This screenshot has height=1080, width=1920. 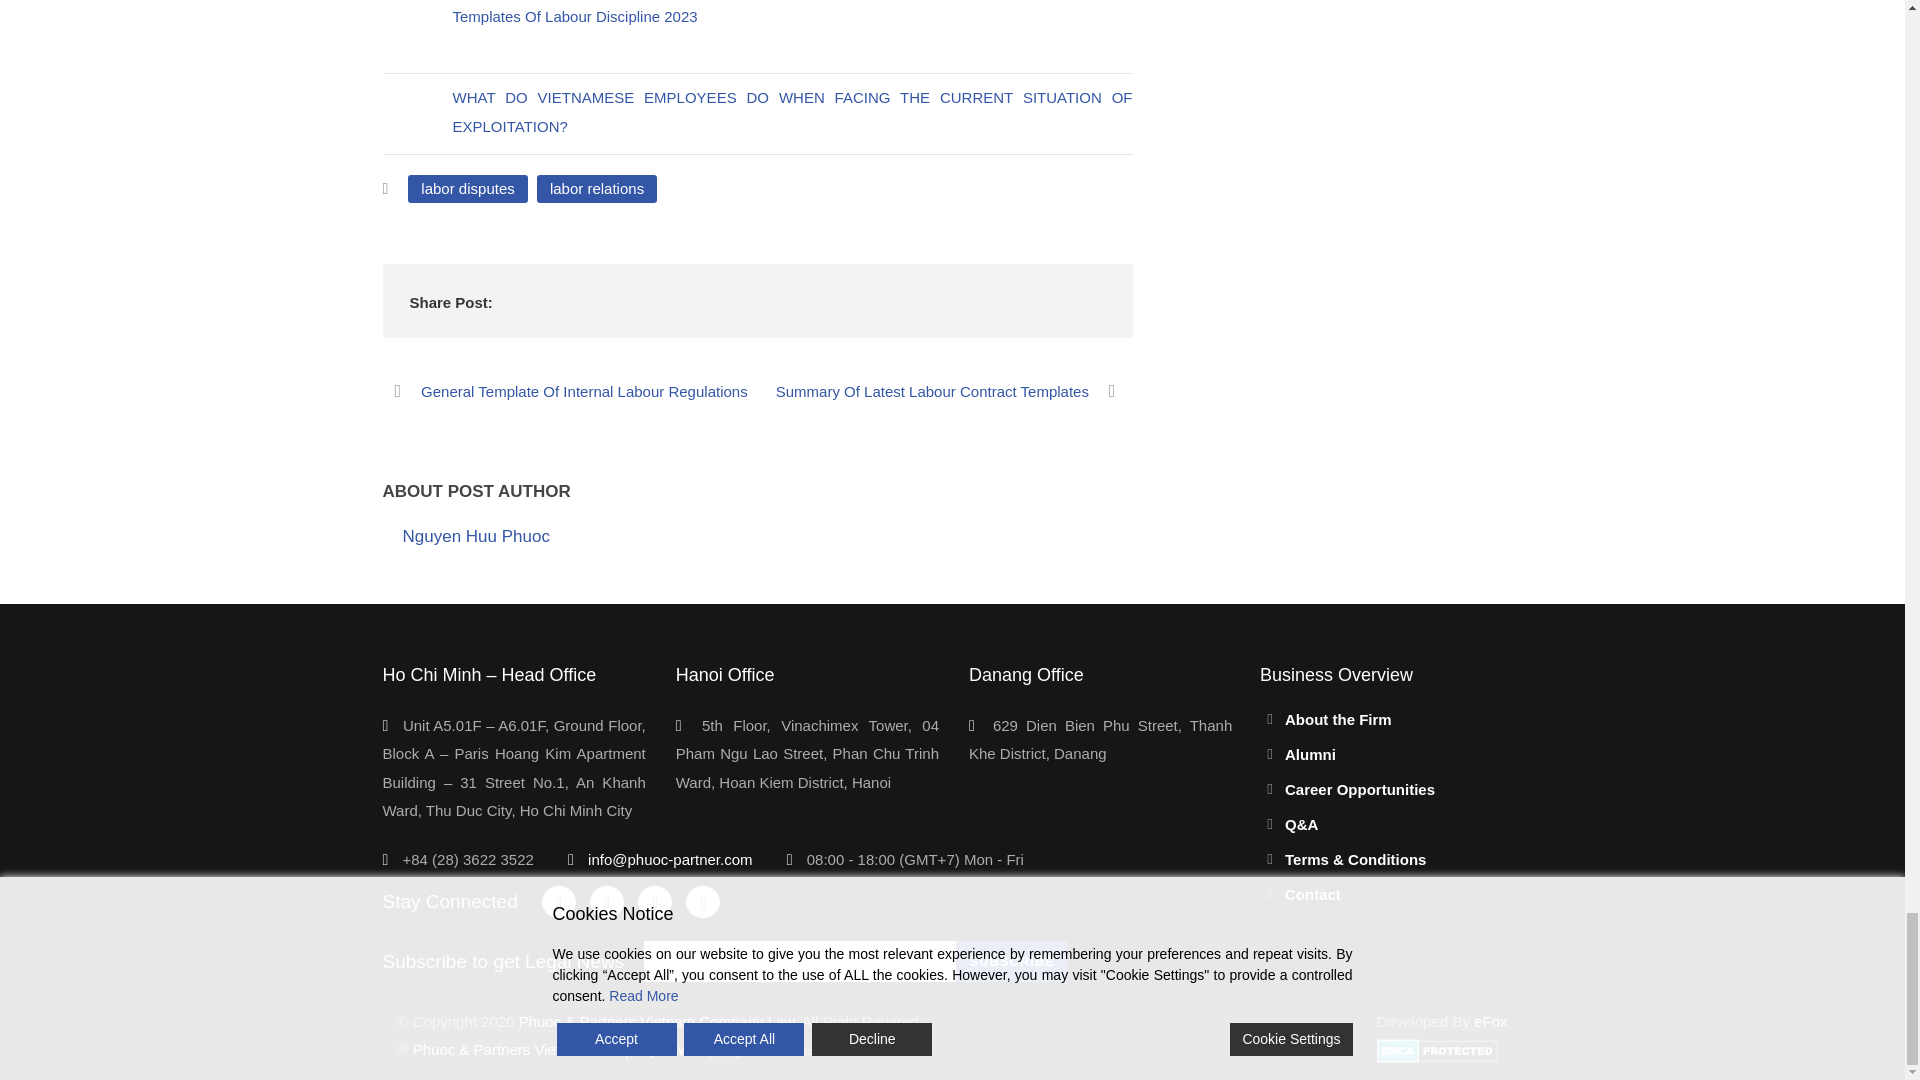 I want to click on Posts by Nguyen Huu Phuoc, so click(x=475, y=536).